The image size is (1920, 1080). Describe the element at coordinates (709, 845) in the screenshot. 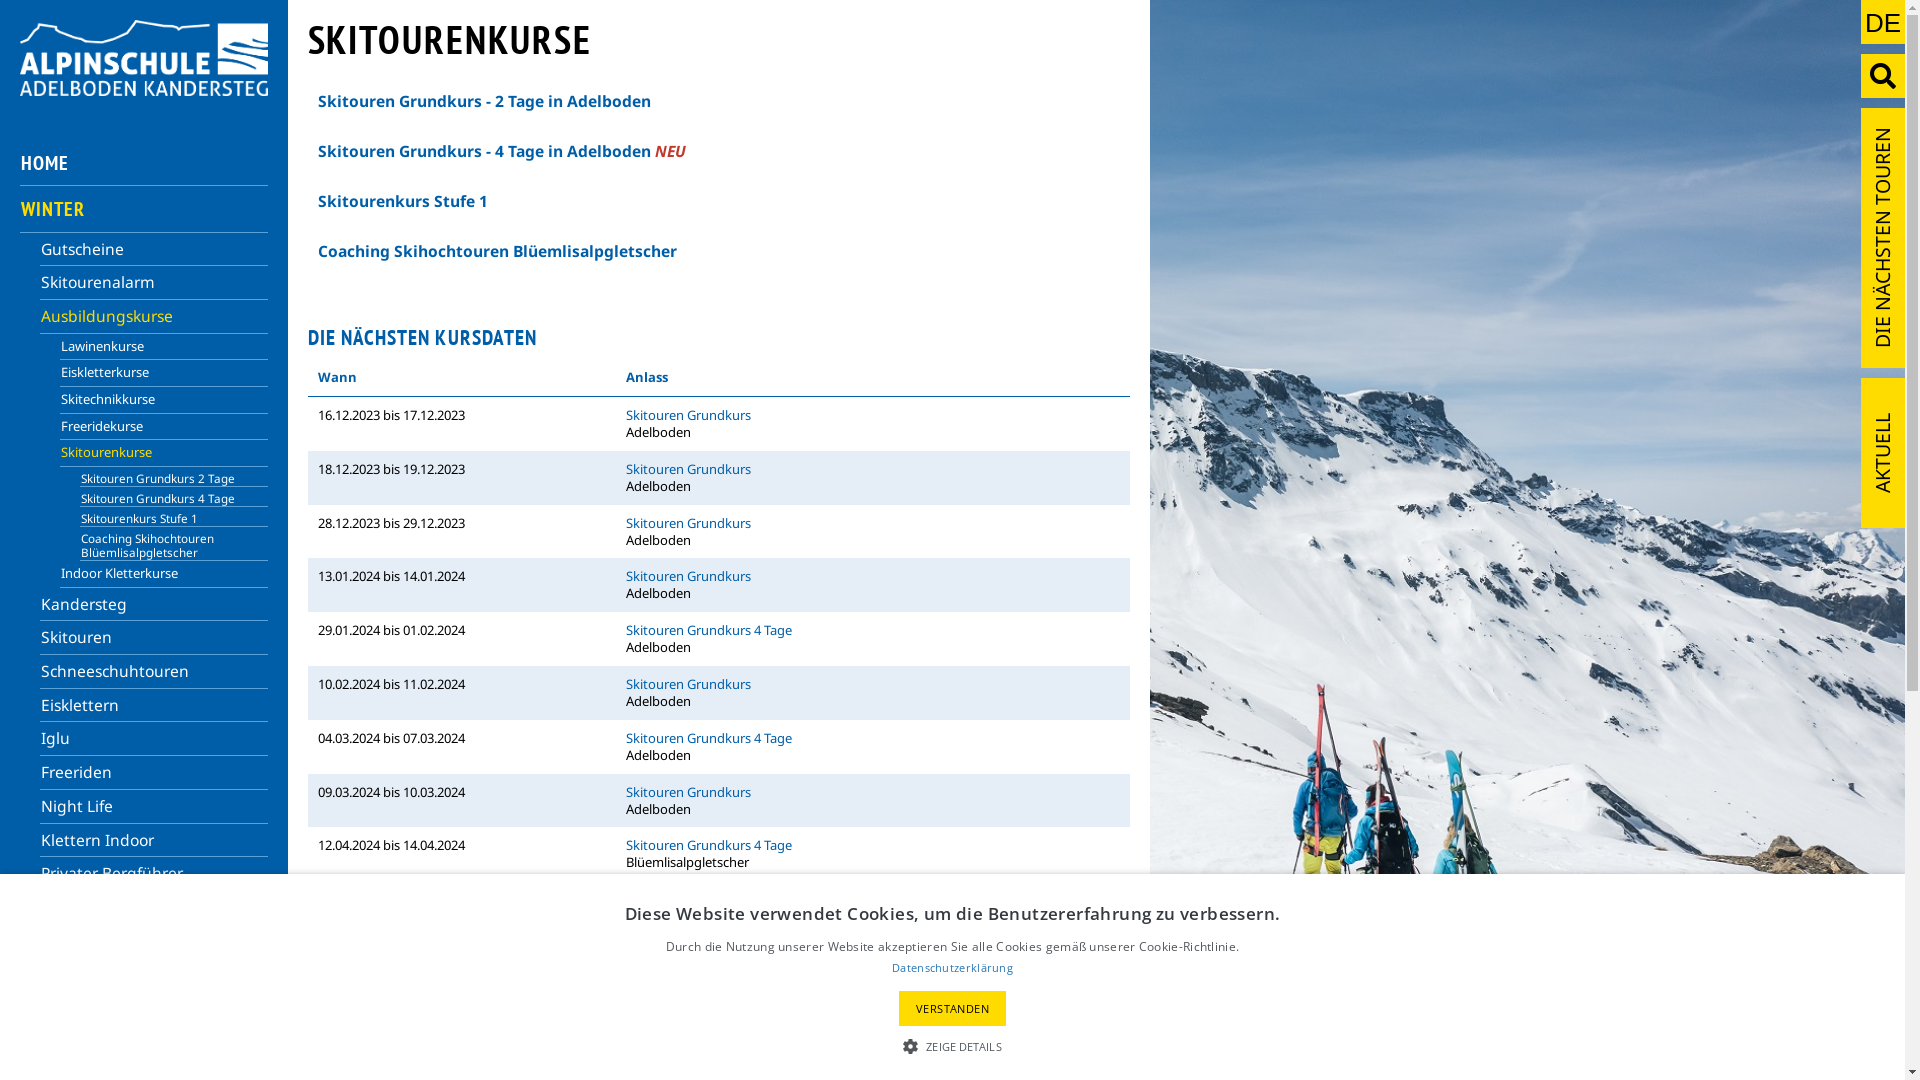

I see `Skitouren Grundkurs 4 Tage` at that location.